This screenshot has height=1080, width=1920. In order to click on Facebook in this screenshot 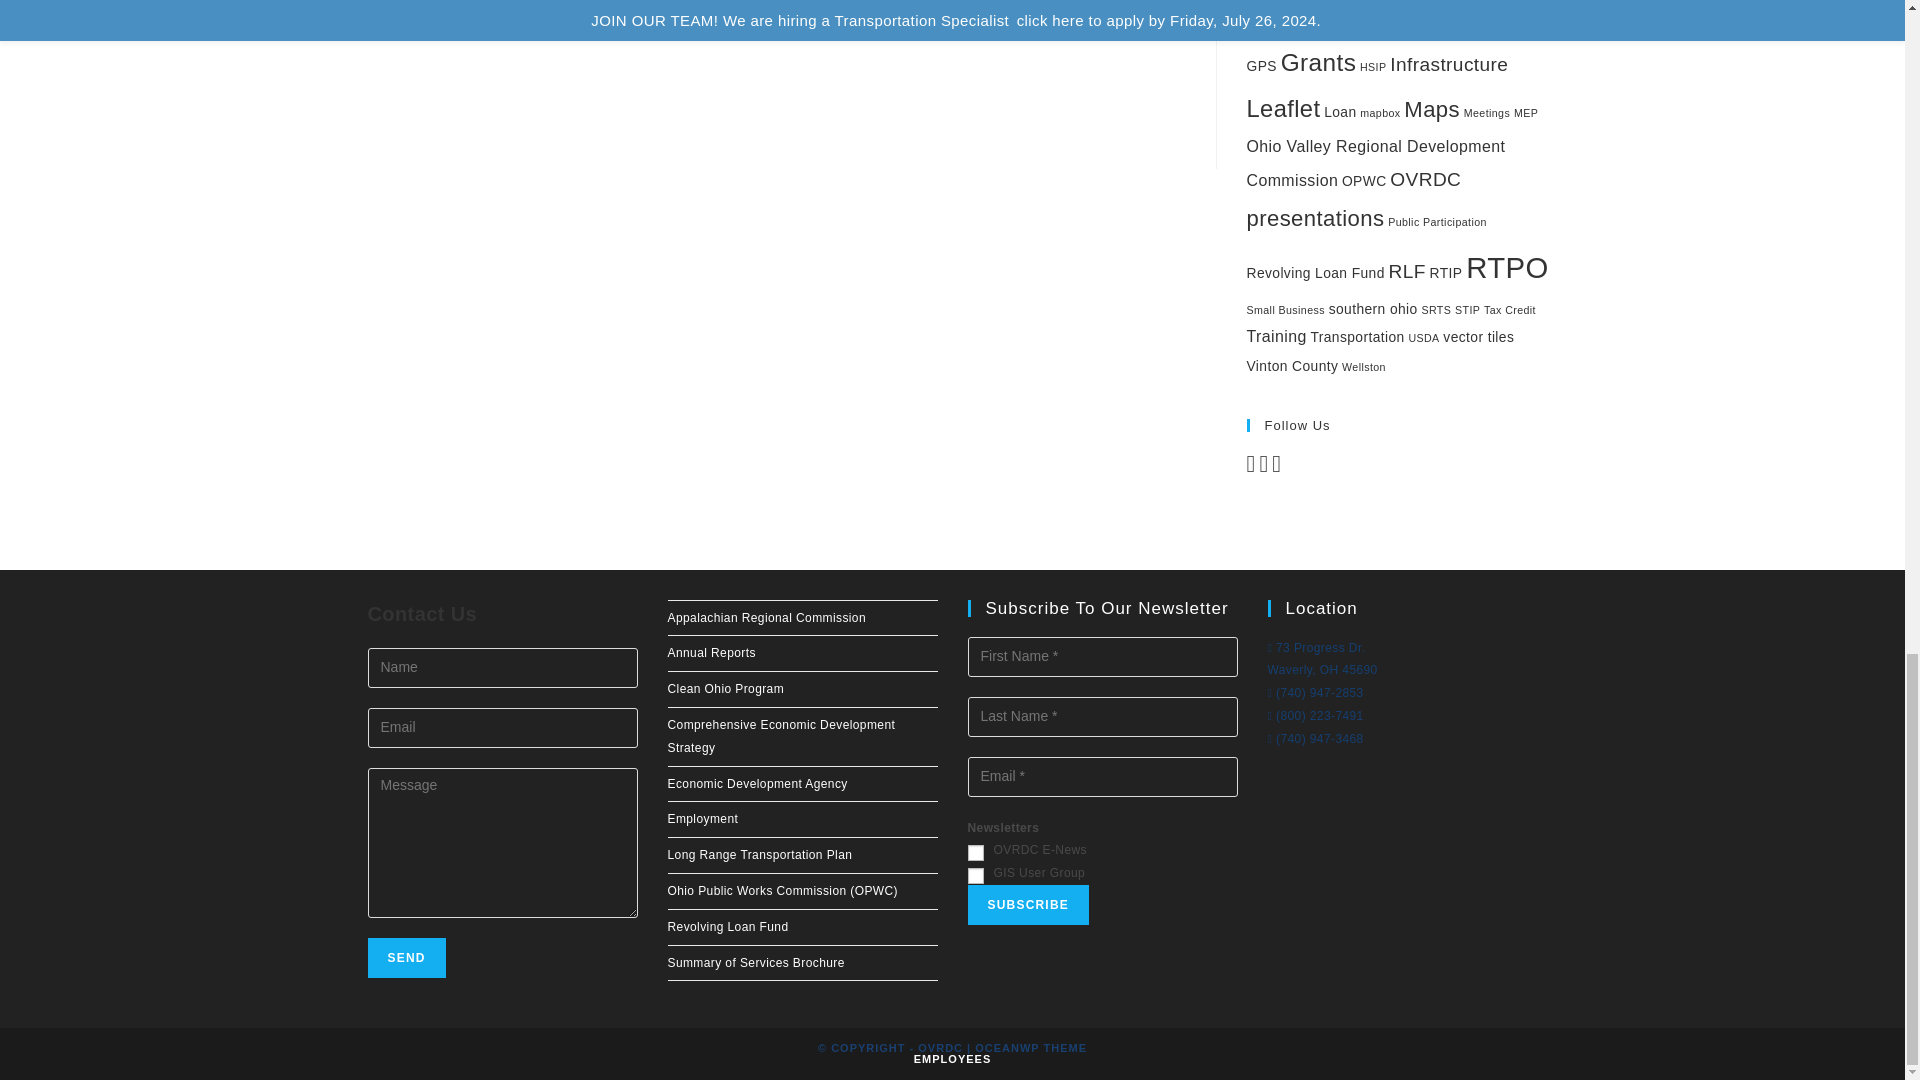, I will do `click(1250, 468)`.